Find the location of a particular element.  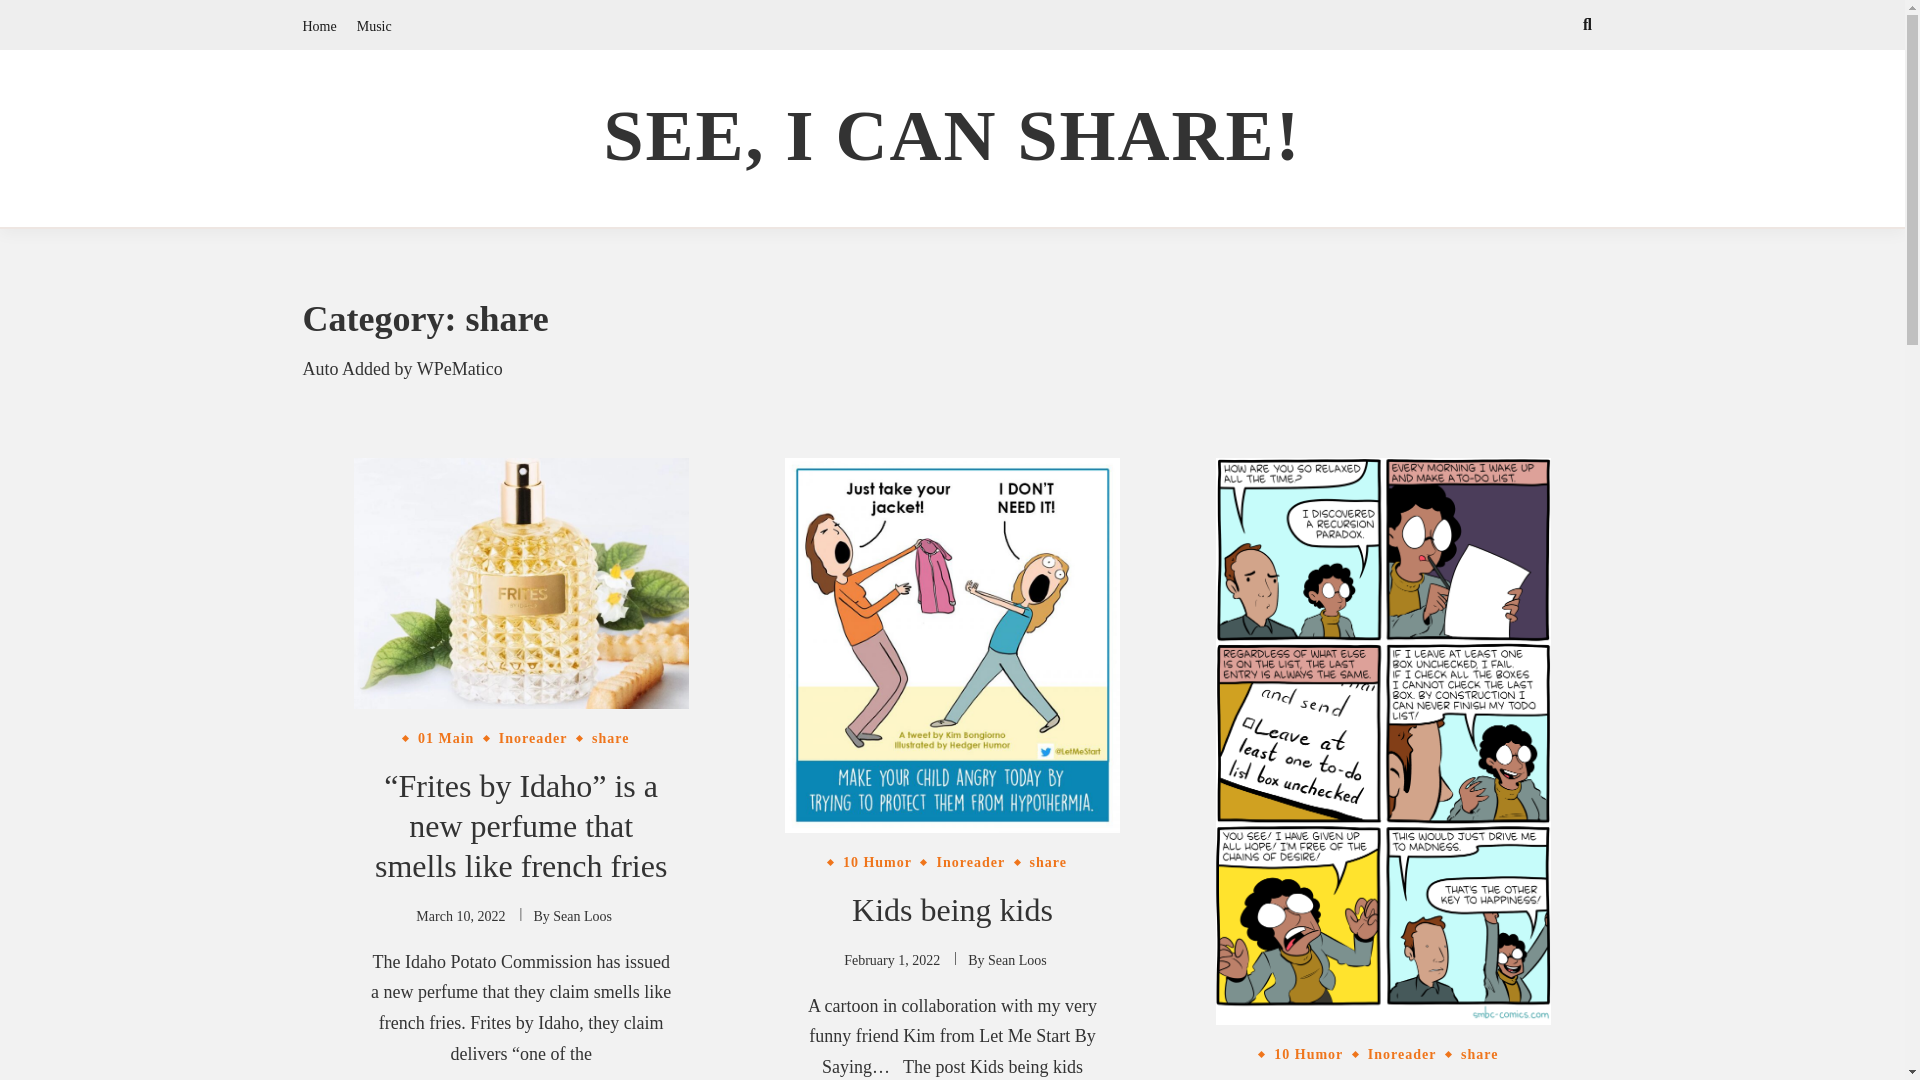

Inoreader is located at coordinates (1402, 1054).